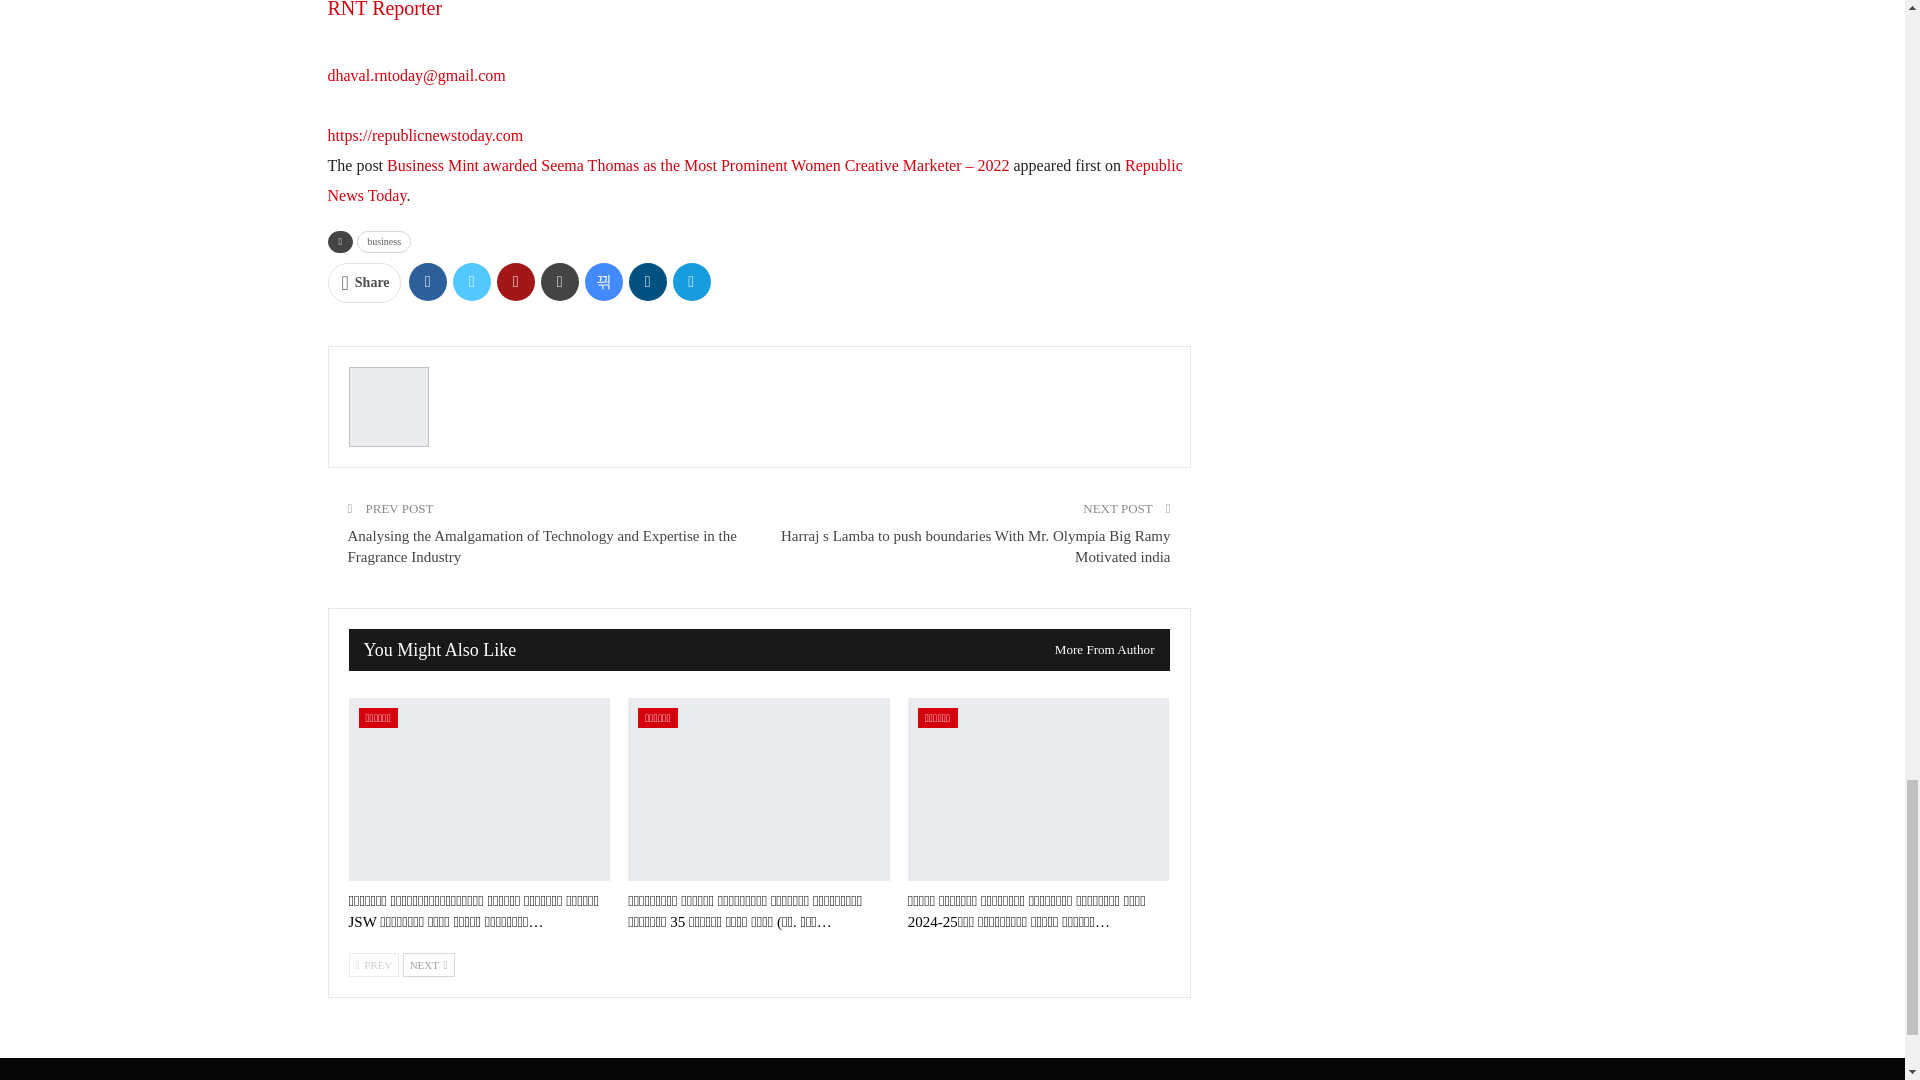  I want to click on Previous, so click(373, 964).